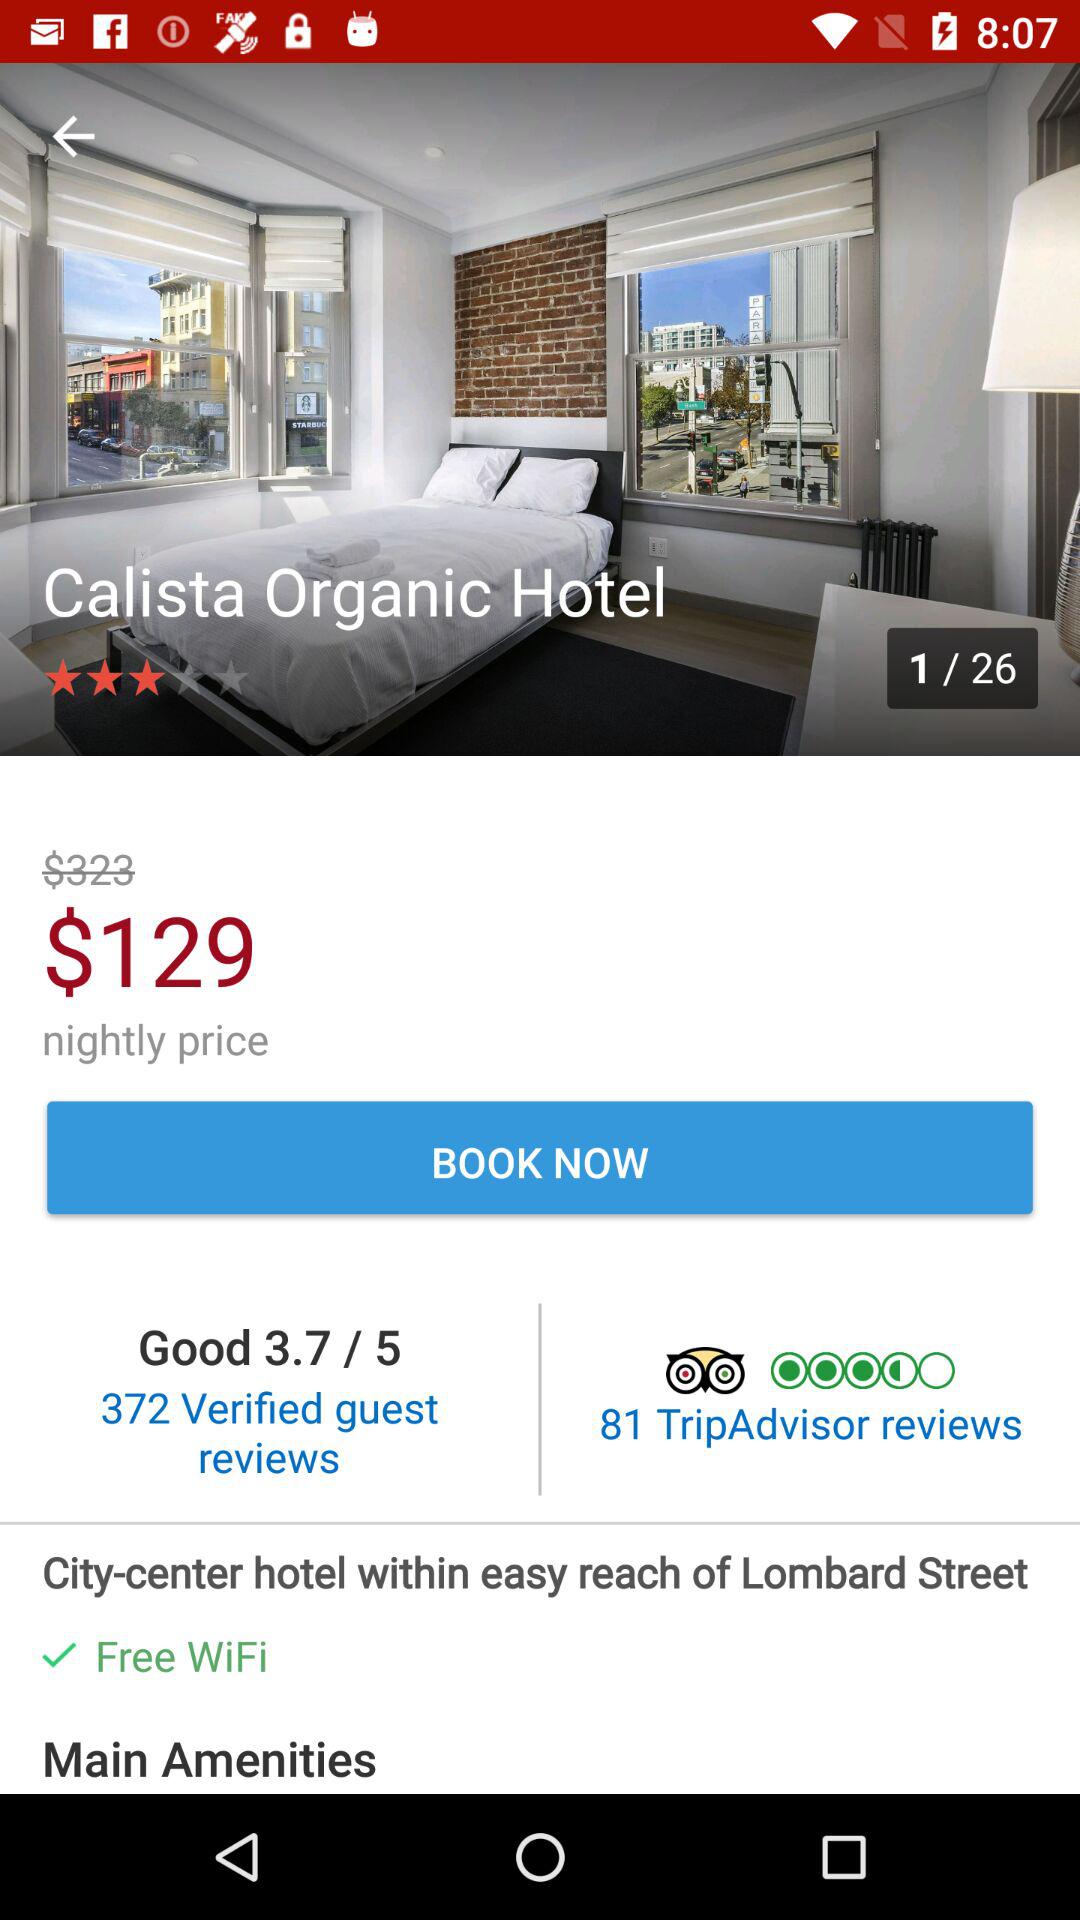 The width and height of the screenshot is (1080, 1920). Describe the element at coordinates (73, 136) in the screenshot. I see `open icon above the calista organic hotel item` at that location.